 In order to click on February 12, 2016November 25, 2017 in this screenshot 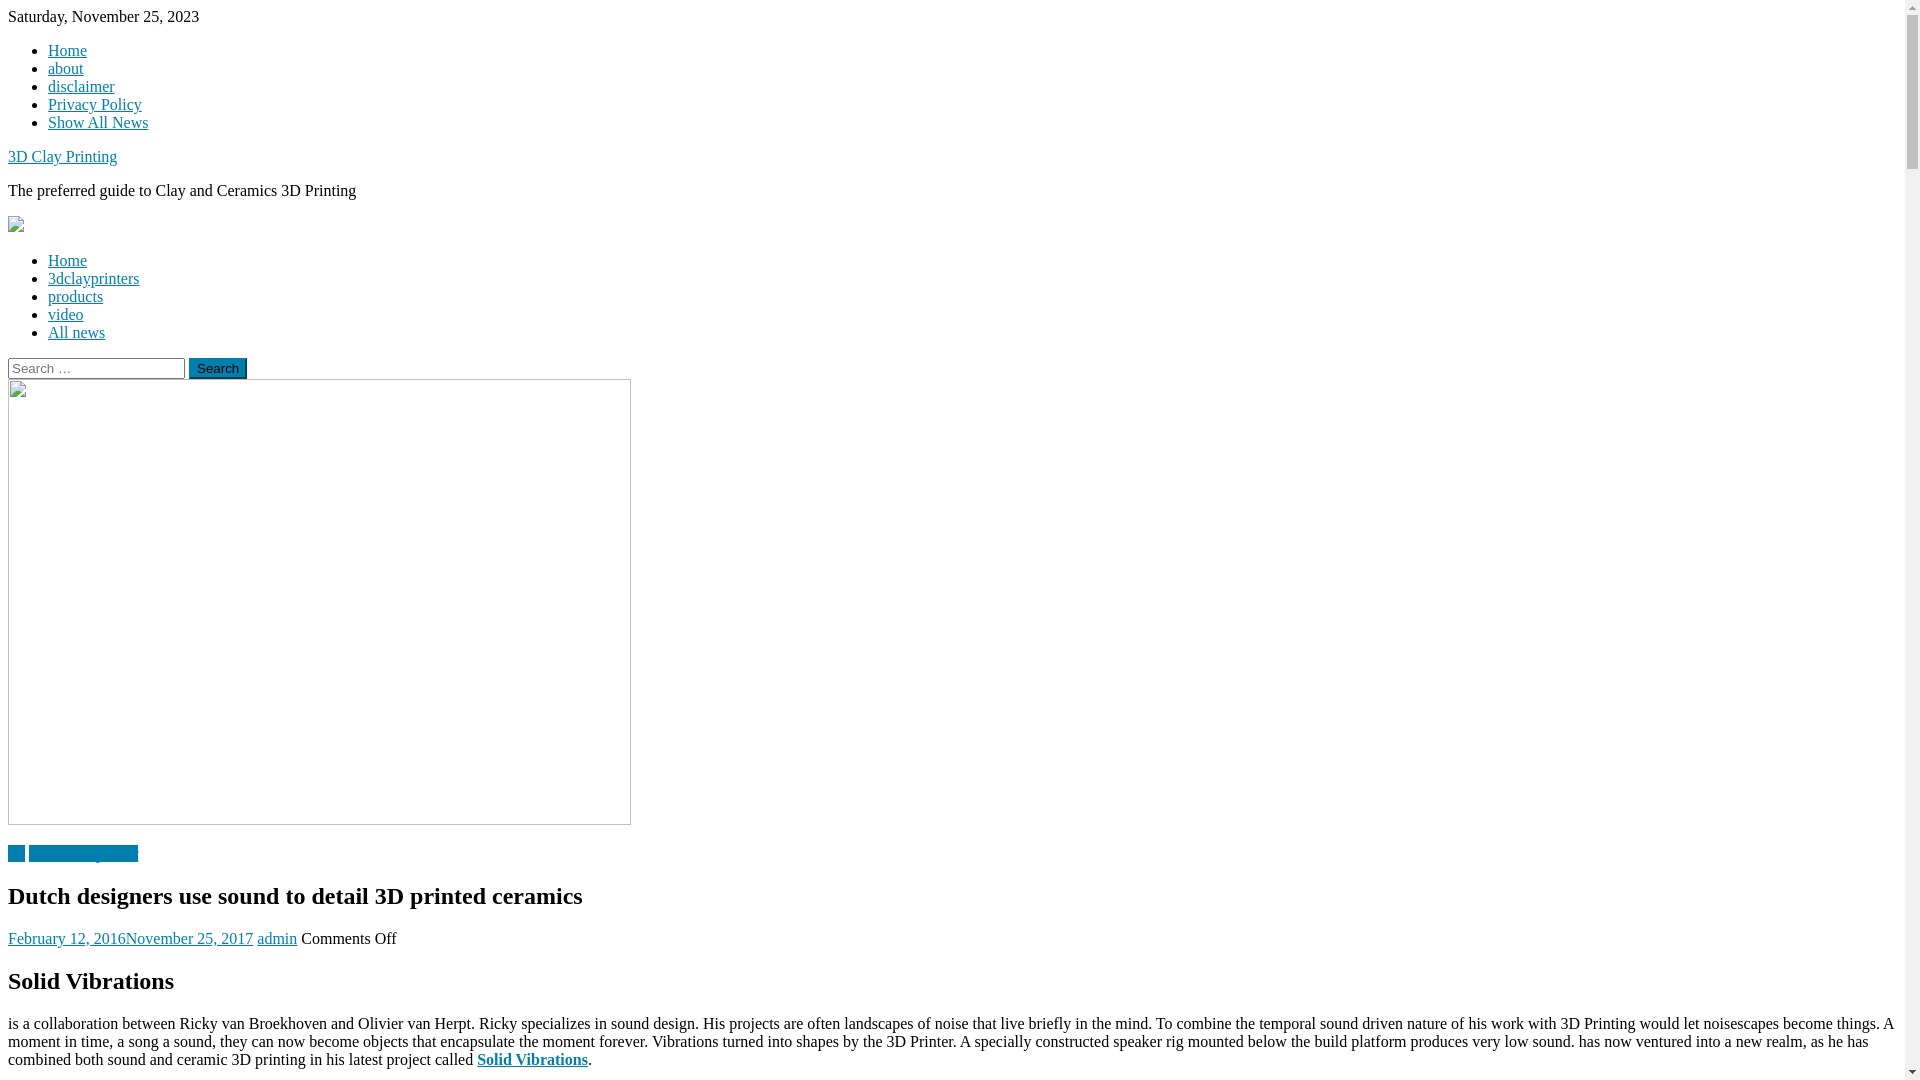, I will do `click(130, 938)`.